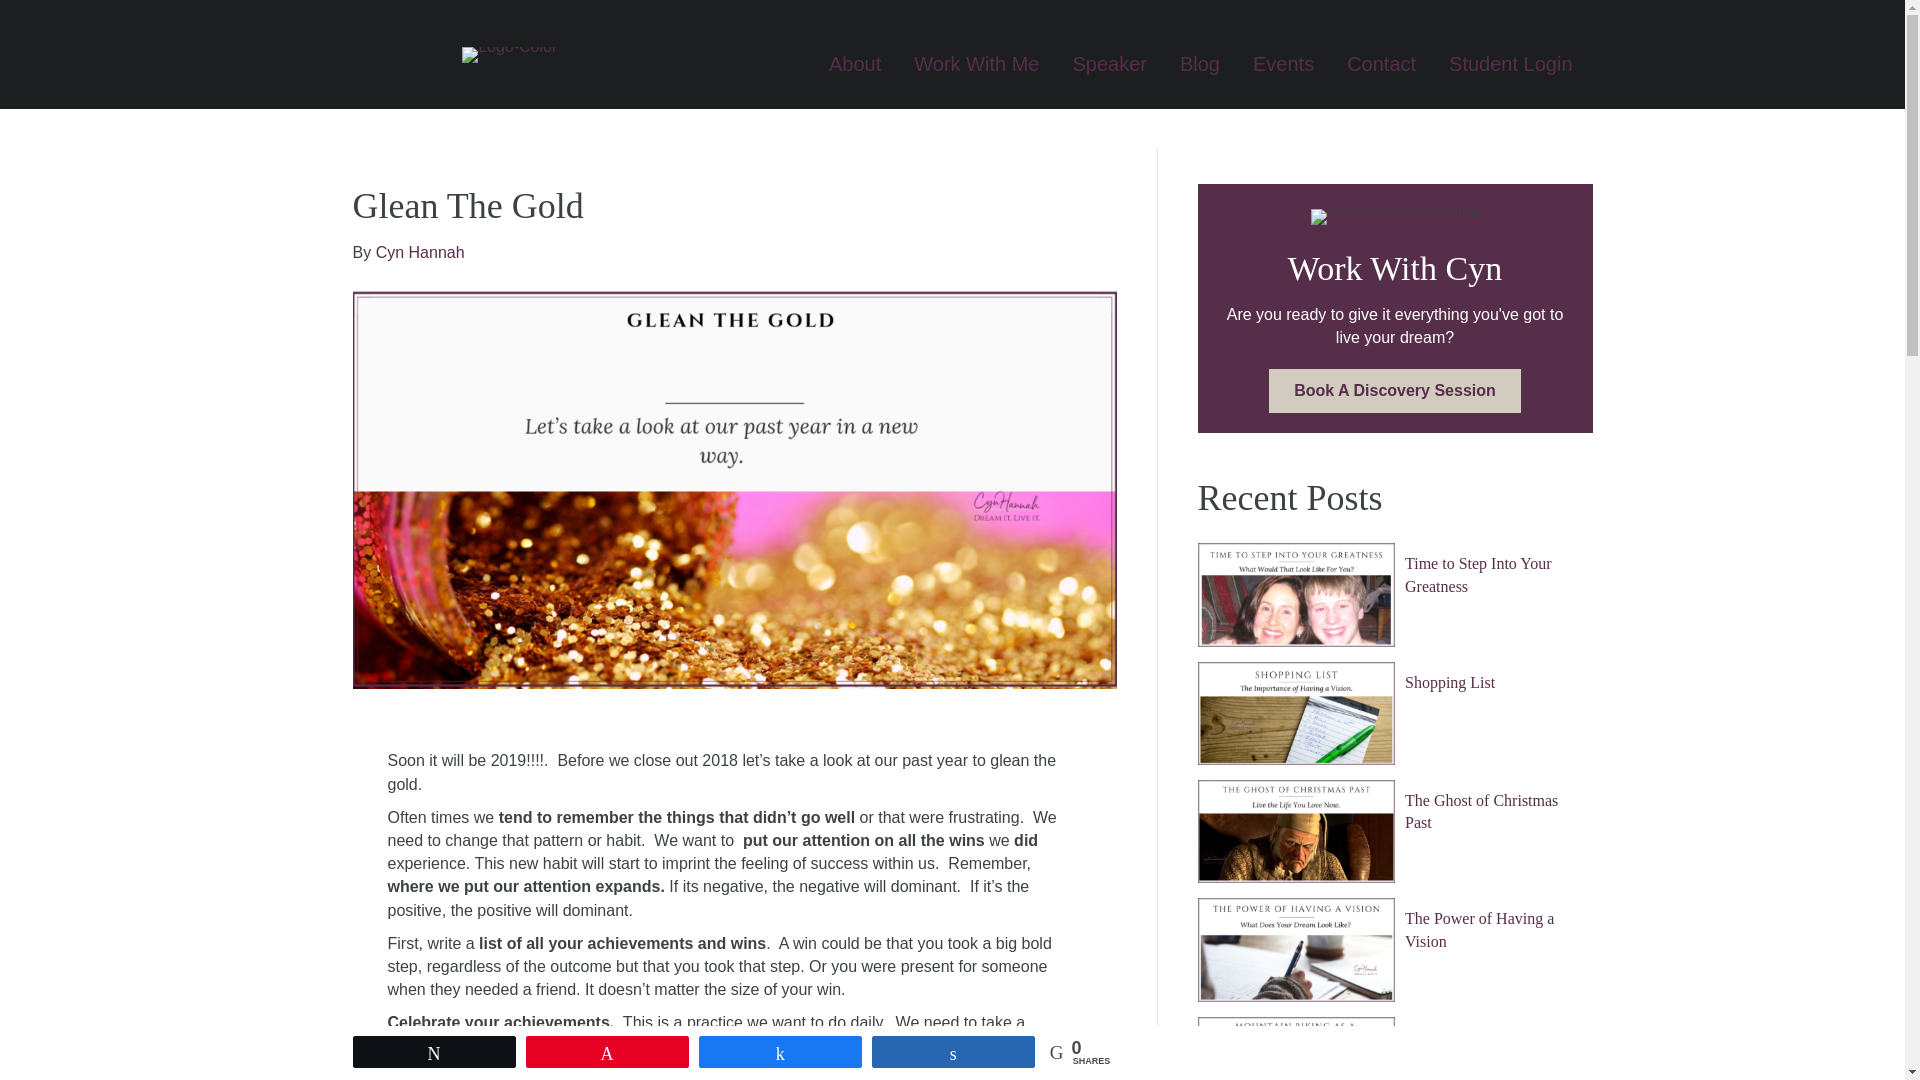  What do you see at coordinates (1510, 64) in the screenshot?
I see `Student Login` at bounding box center [1510, 64].